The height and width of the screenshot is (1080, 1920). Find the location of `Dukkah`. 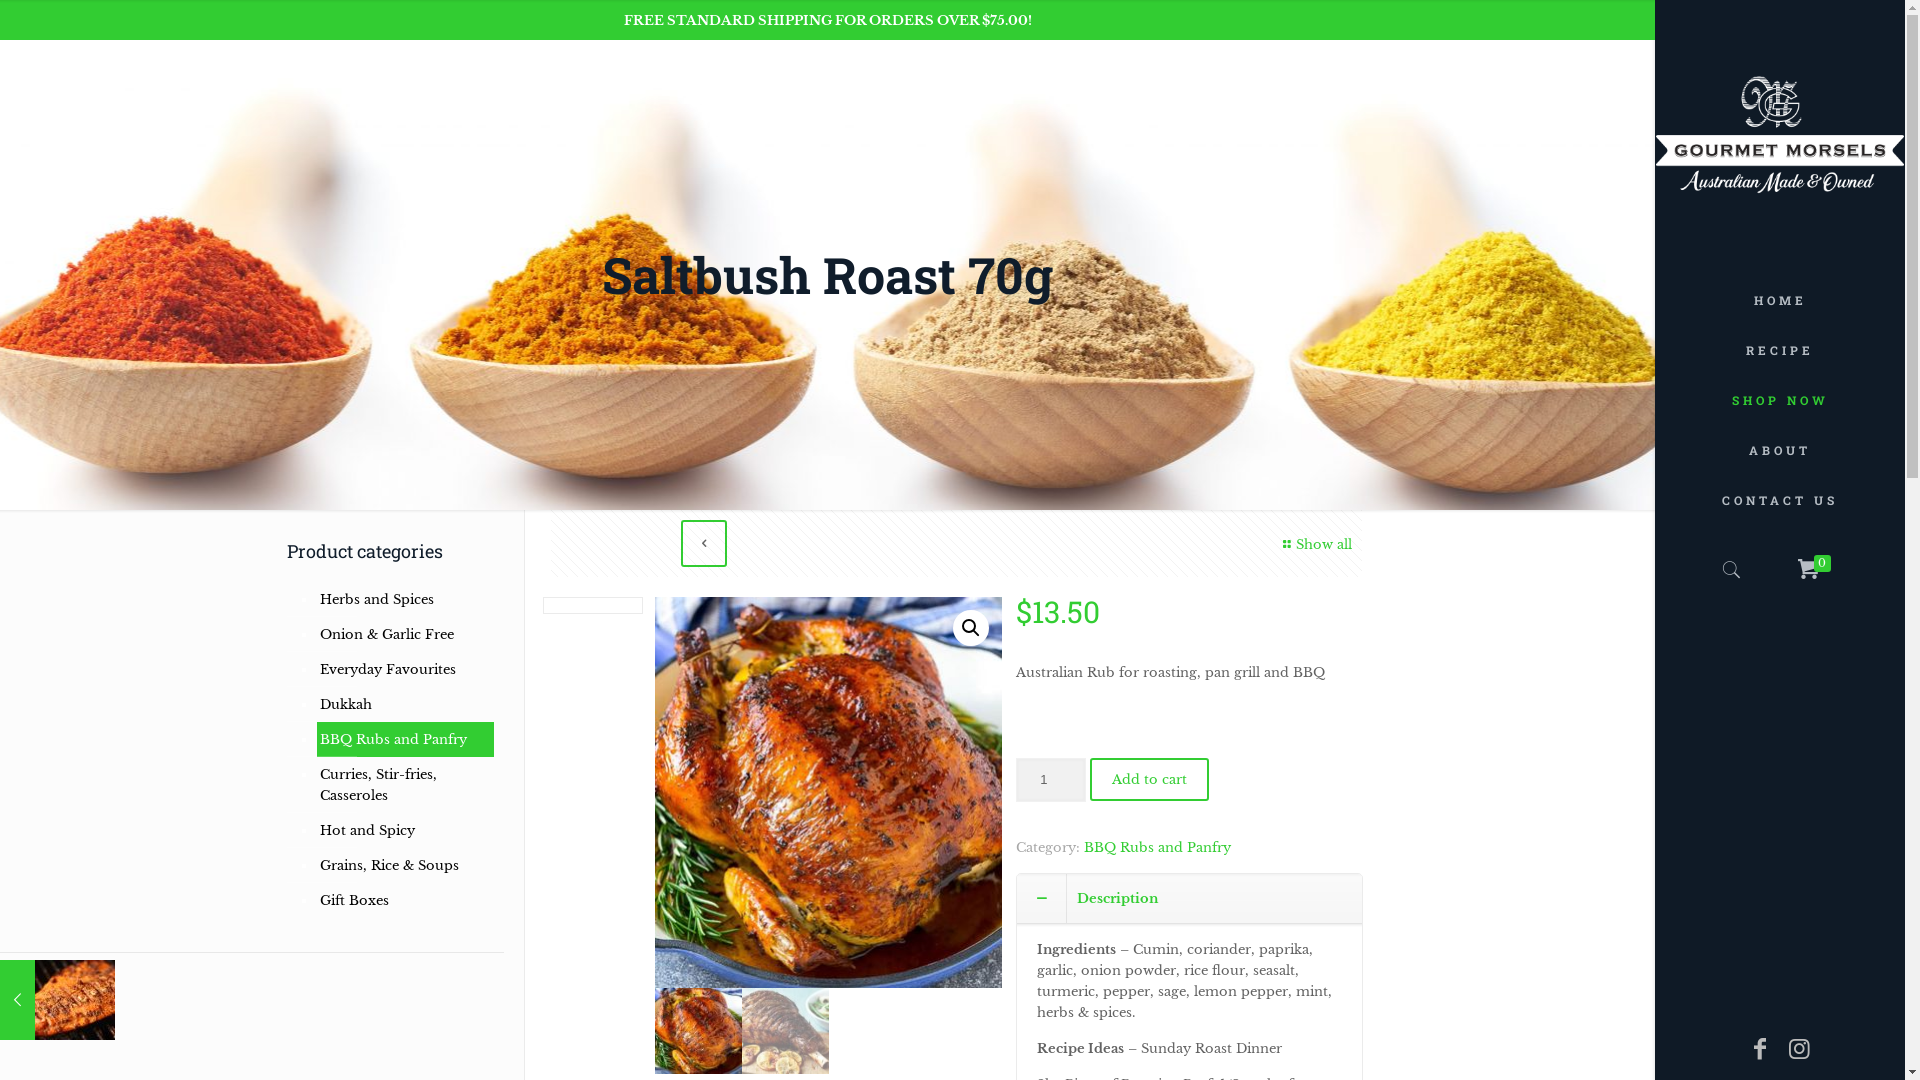

Dukkah is located at coordinates (404, 704).